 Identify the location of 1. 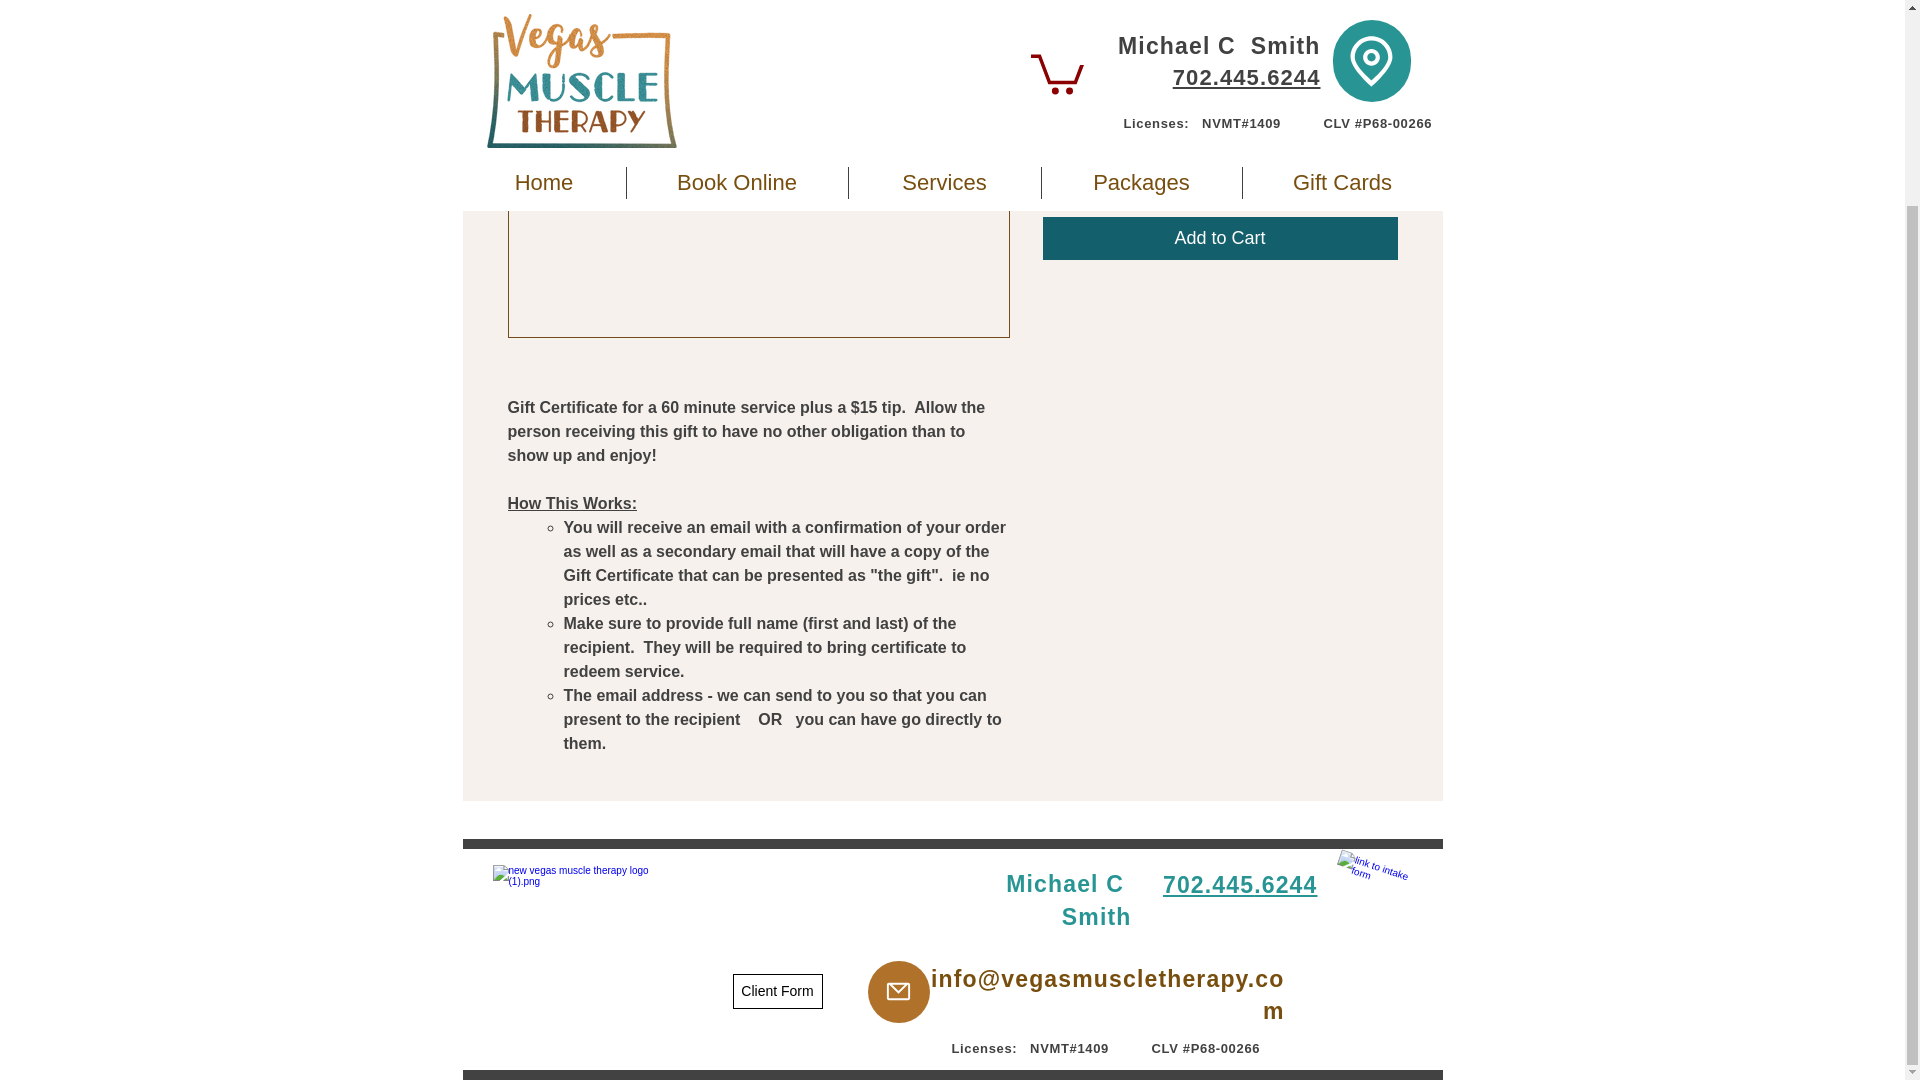
(1080, 160).